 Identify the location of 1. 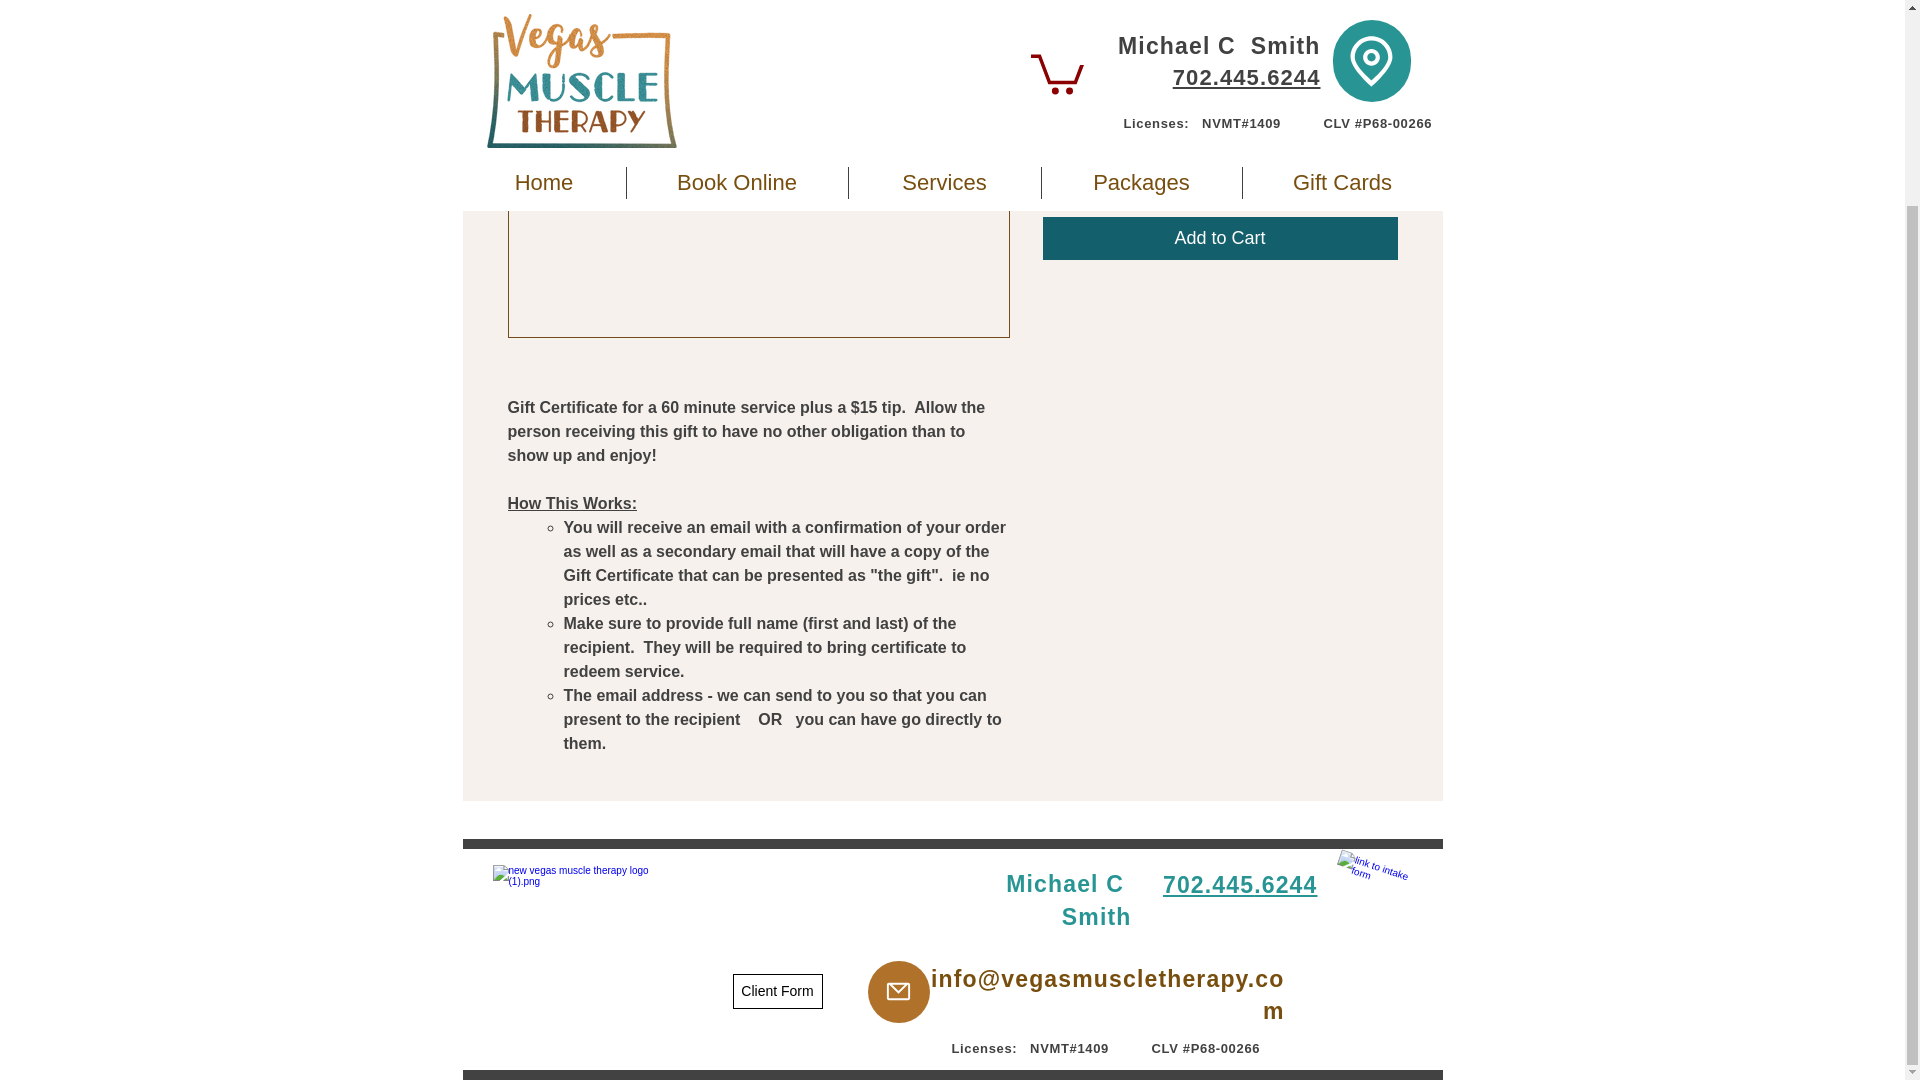
(1080, 160).